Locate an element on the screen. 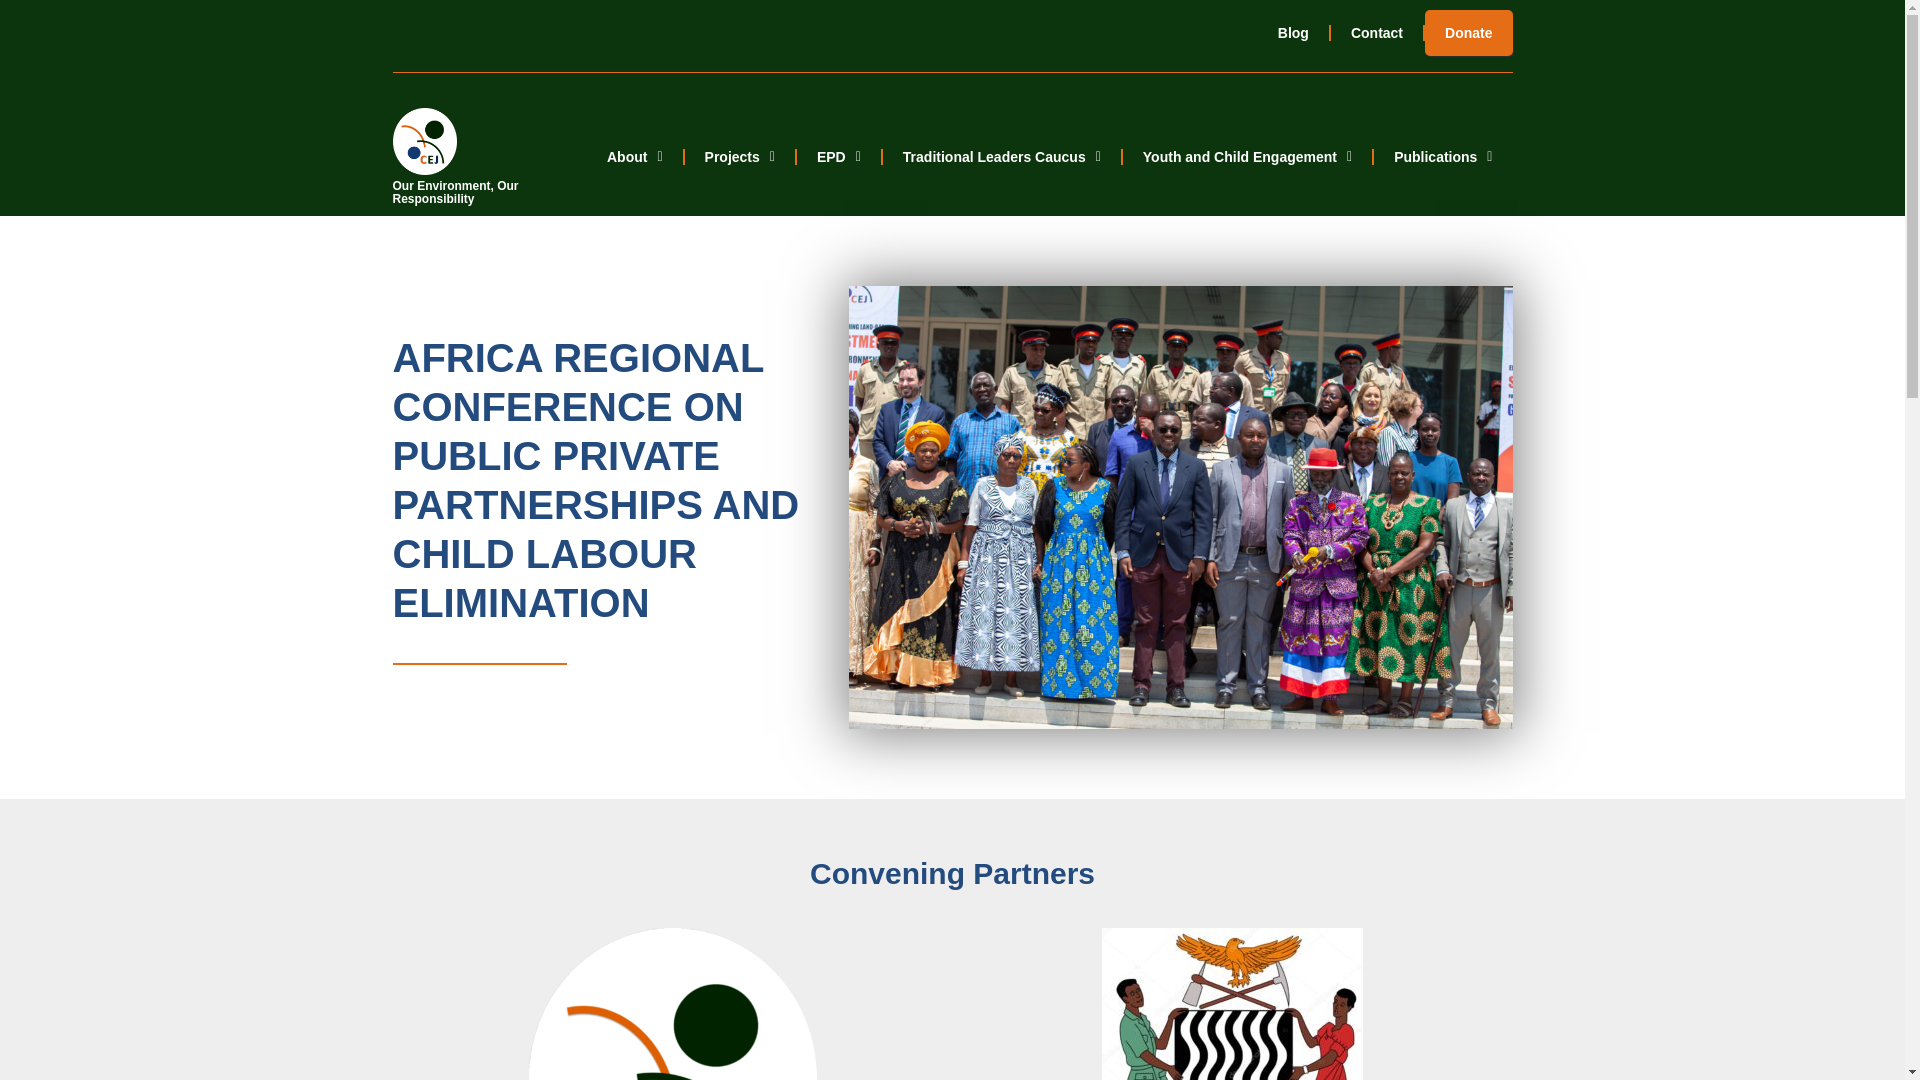 The image size is (1920, 1080). Donate is located at coordinates (1468, 32).